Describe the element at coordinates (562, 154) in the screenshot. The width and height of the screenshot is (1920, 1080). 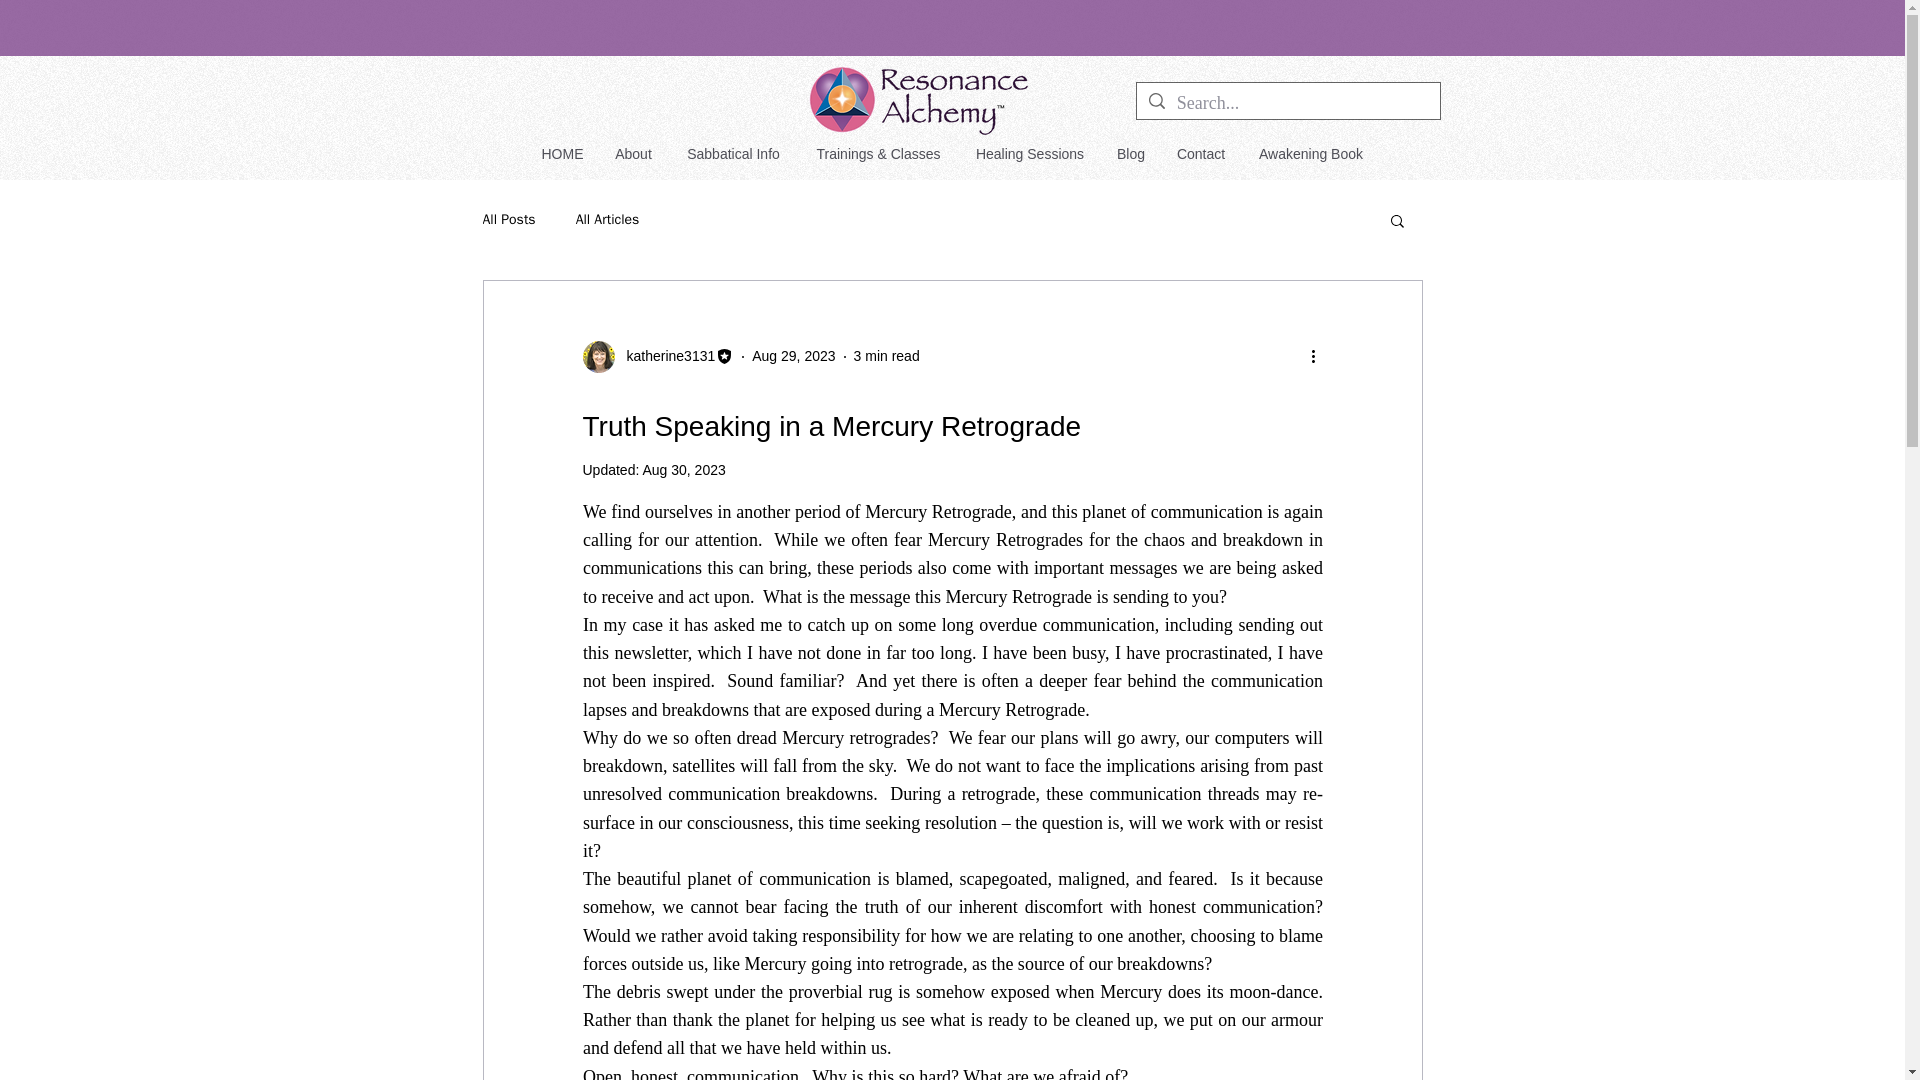
I see `HOME` at that location.